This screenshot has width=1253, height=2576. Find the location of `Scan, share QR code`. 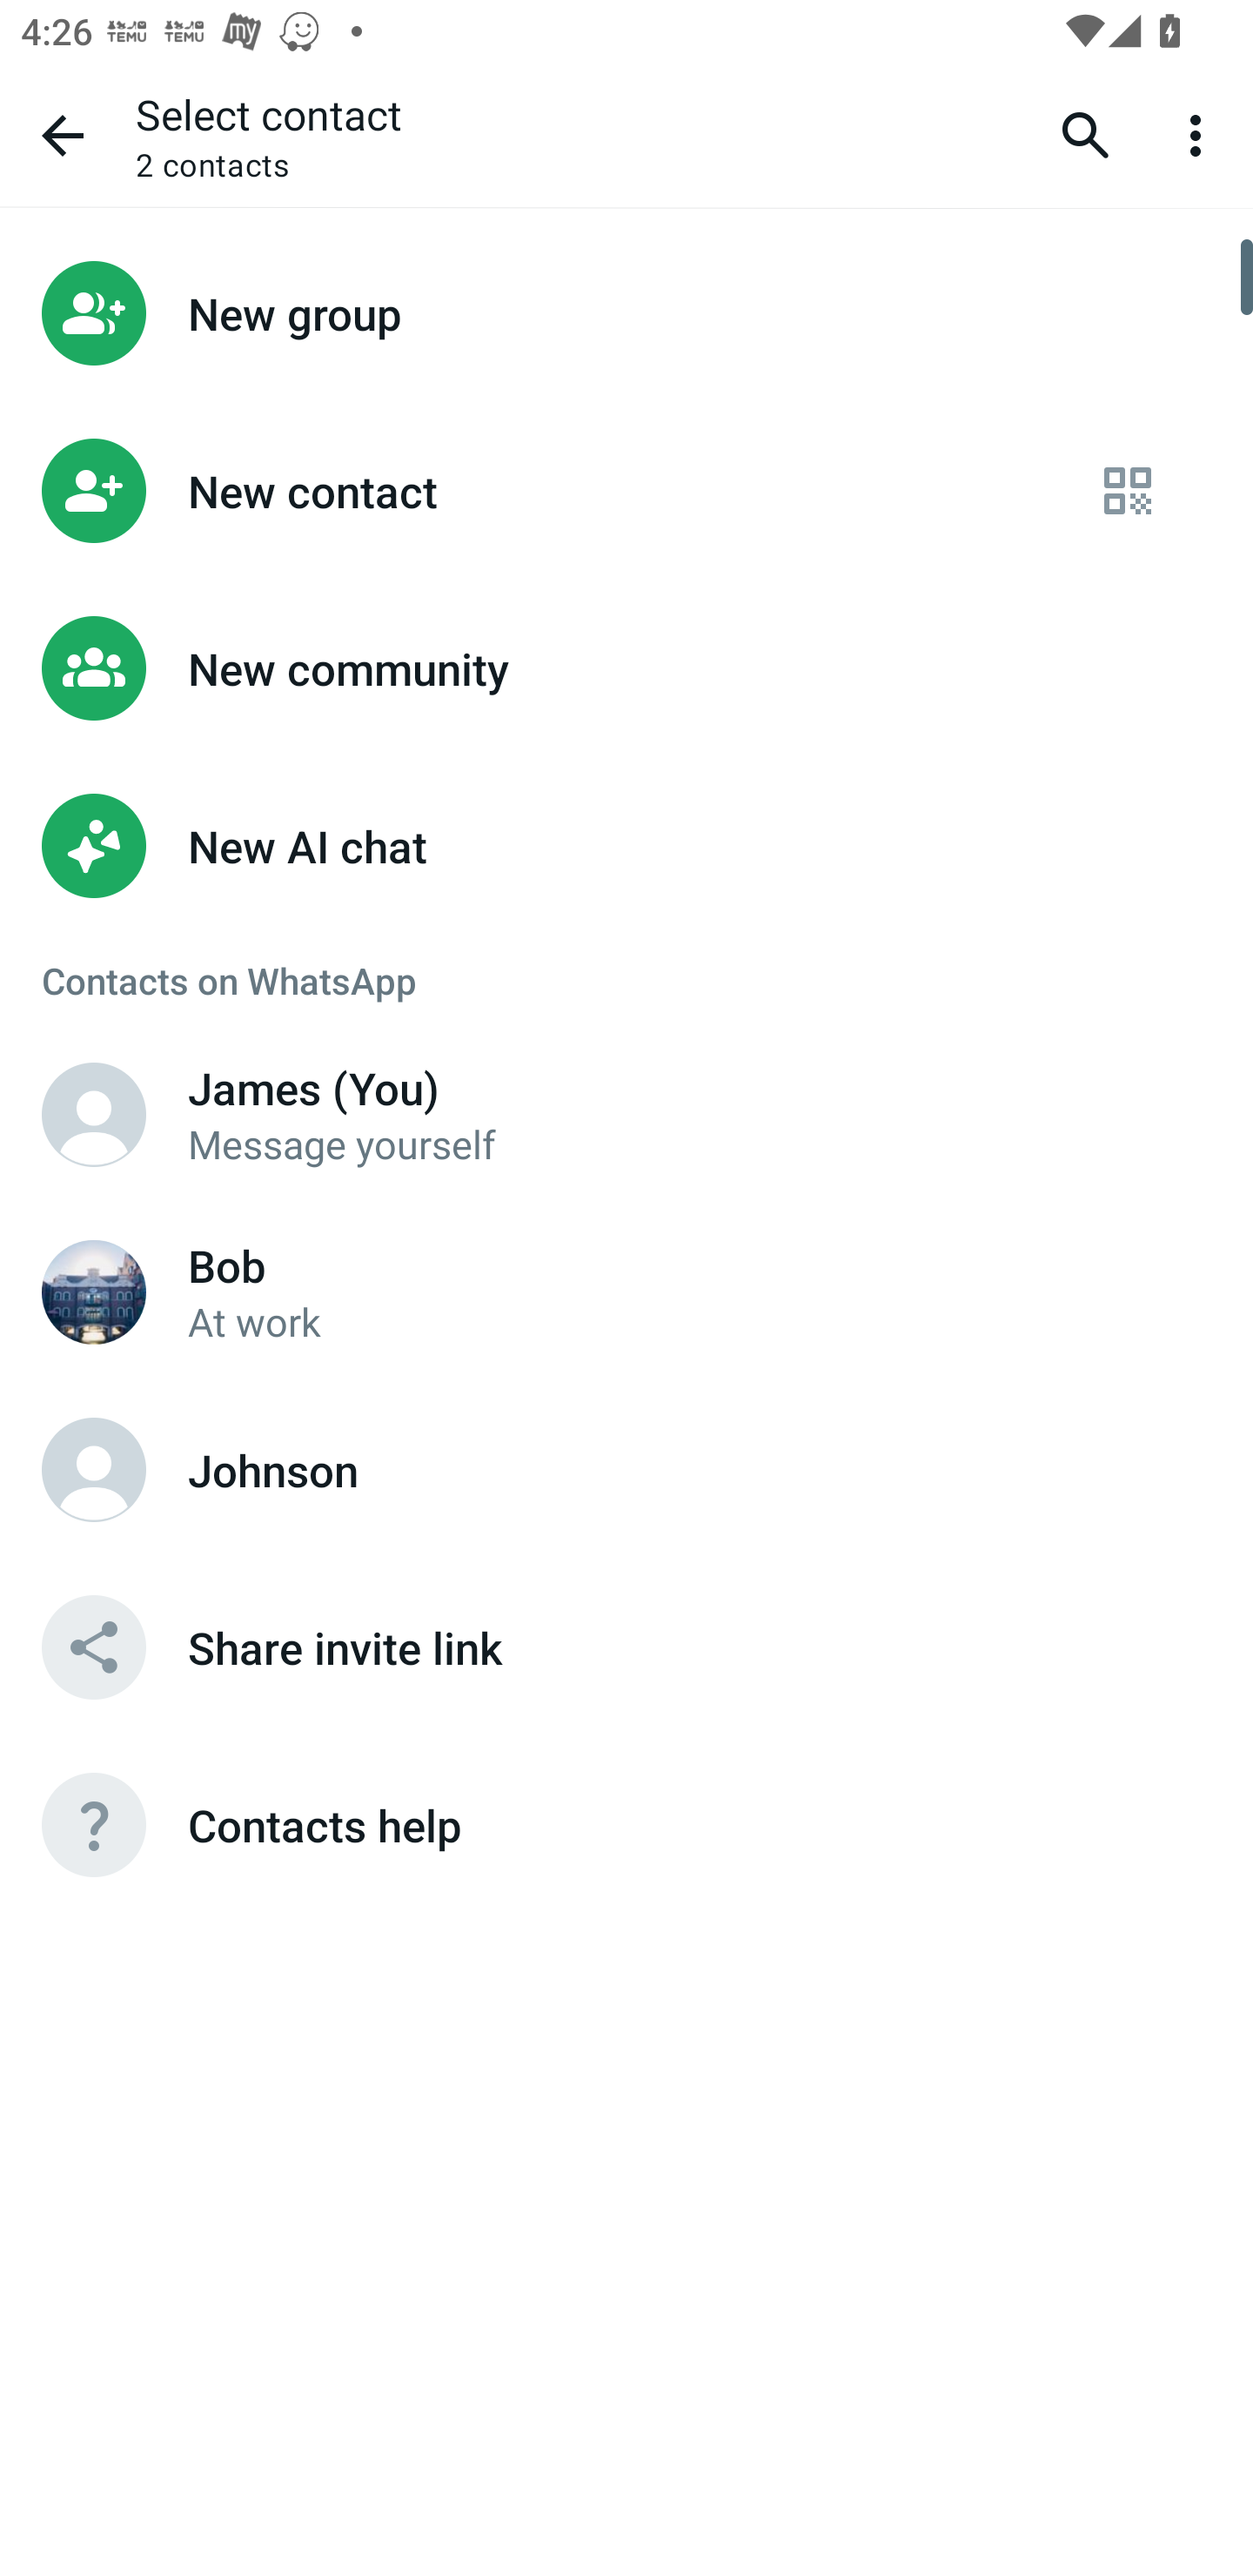

Scan, share QR code is located at coordinates (1128, 491).